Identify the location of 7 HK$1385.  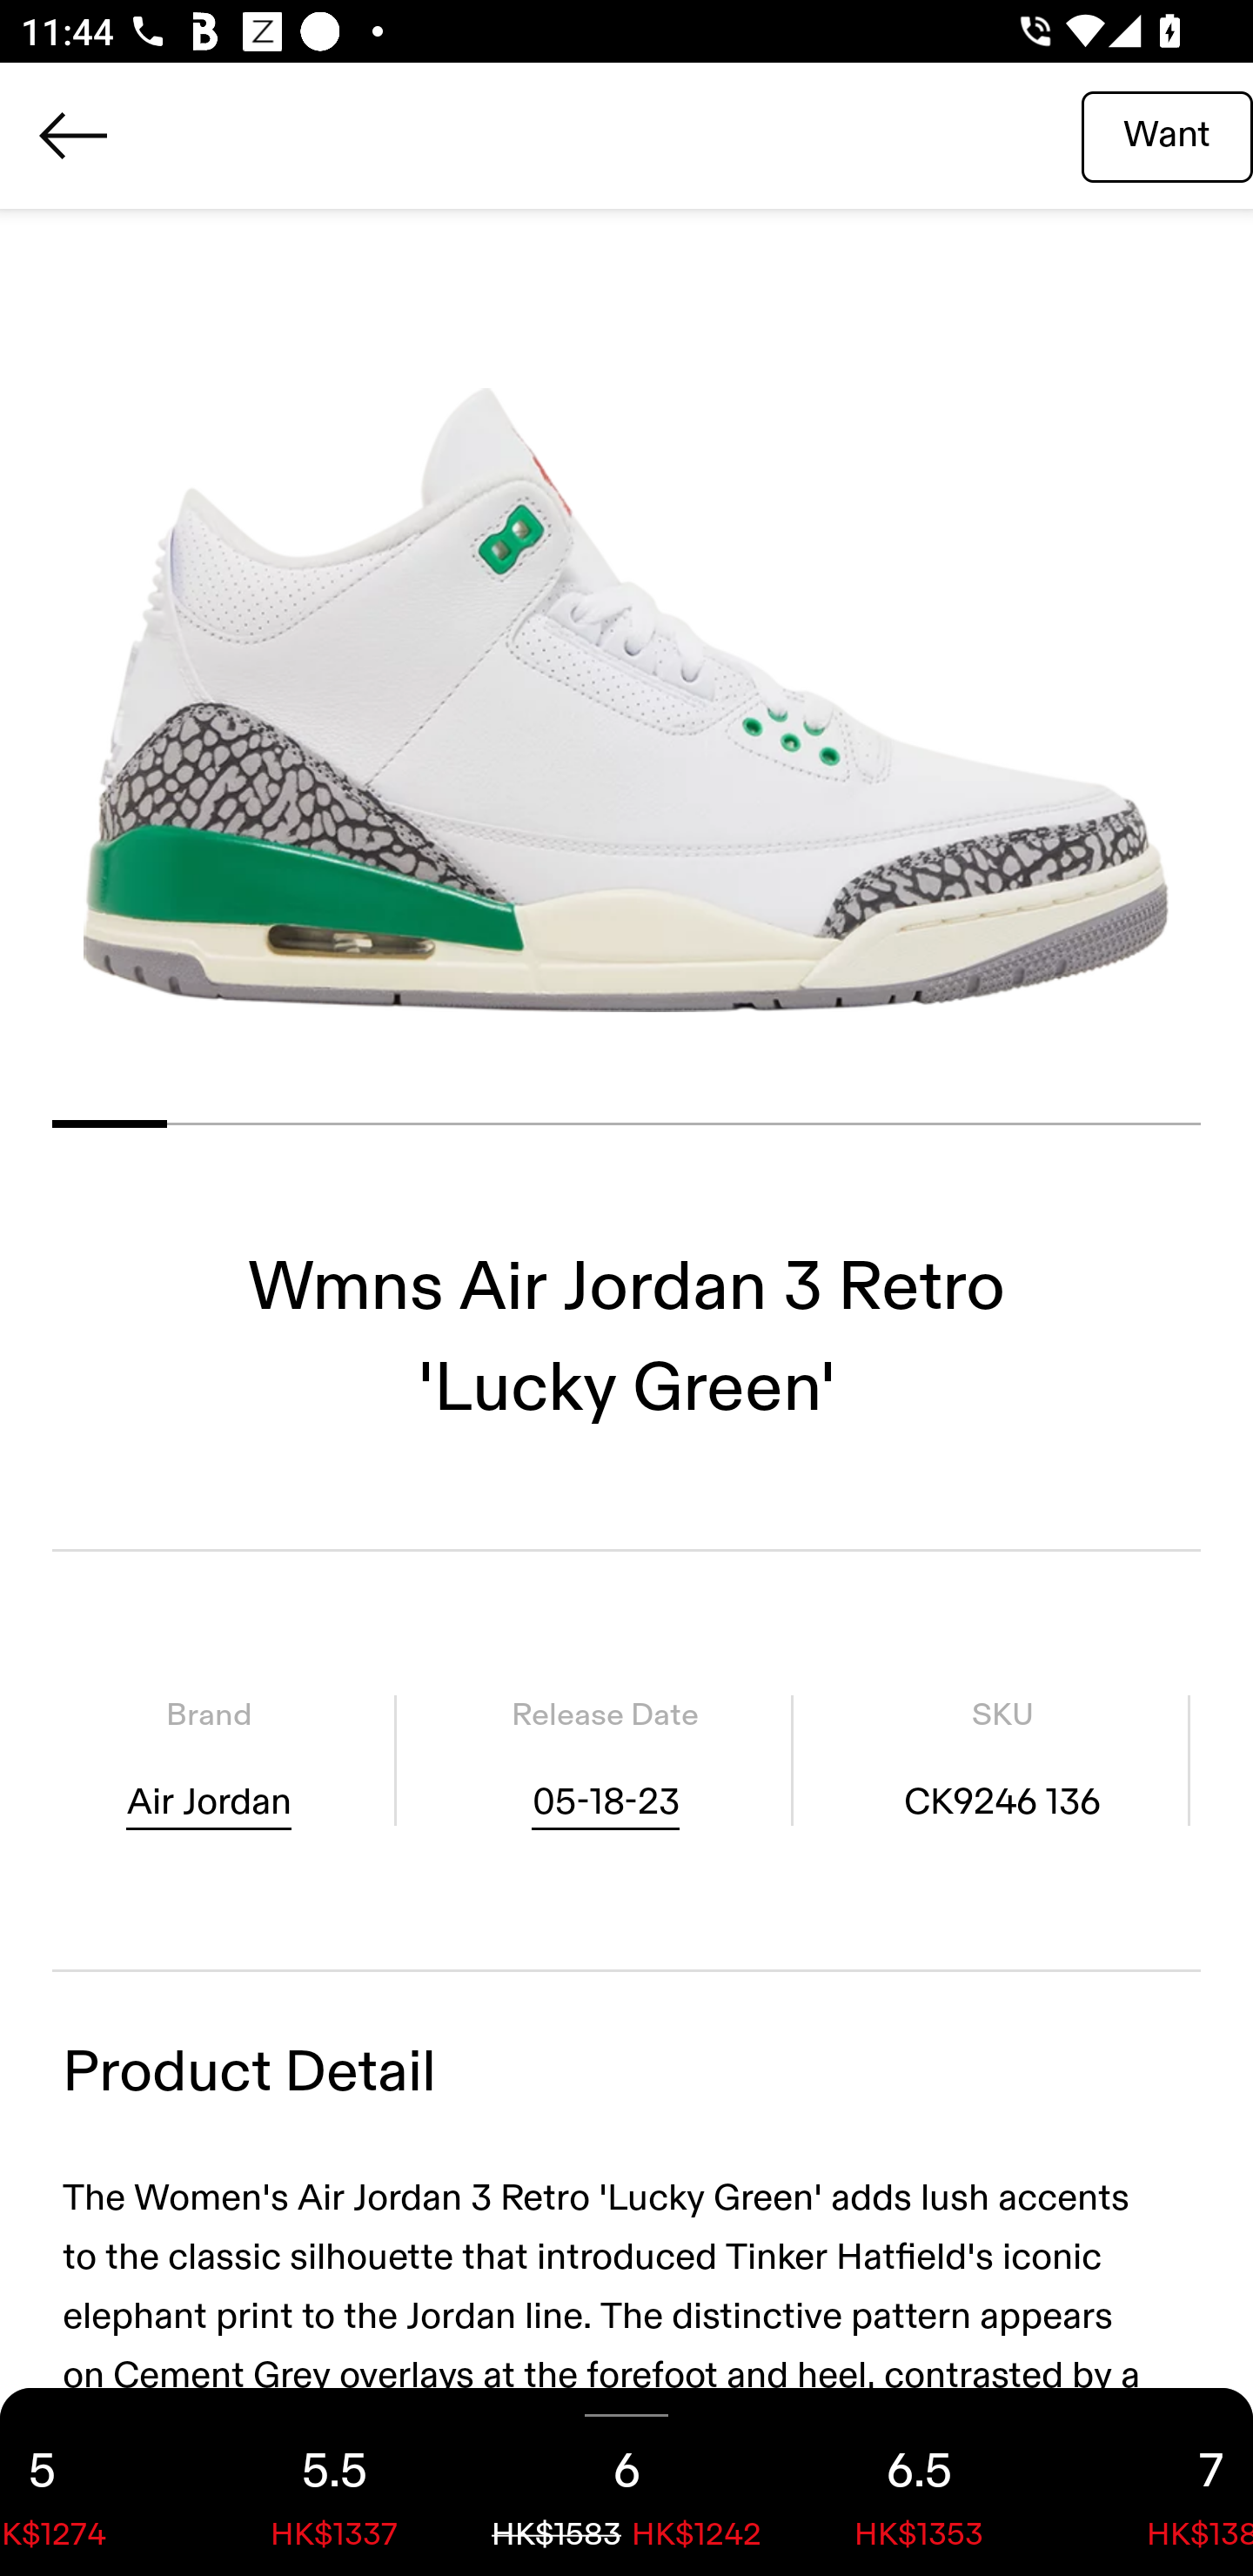
(1159, 2482).